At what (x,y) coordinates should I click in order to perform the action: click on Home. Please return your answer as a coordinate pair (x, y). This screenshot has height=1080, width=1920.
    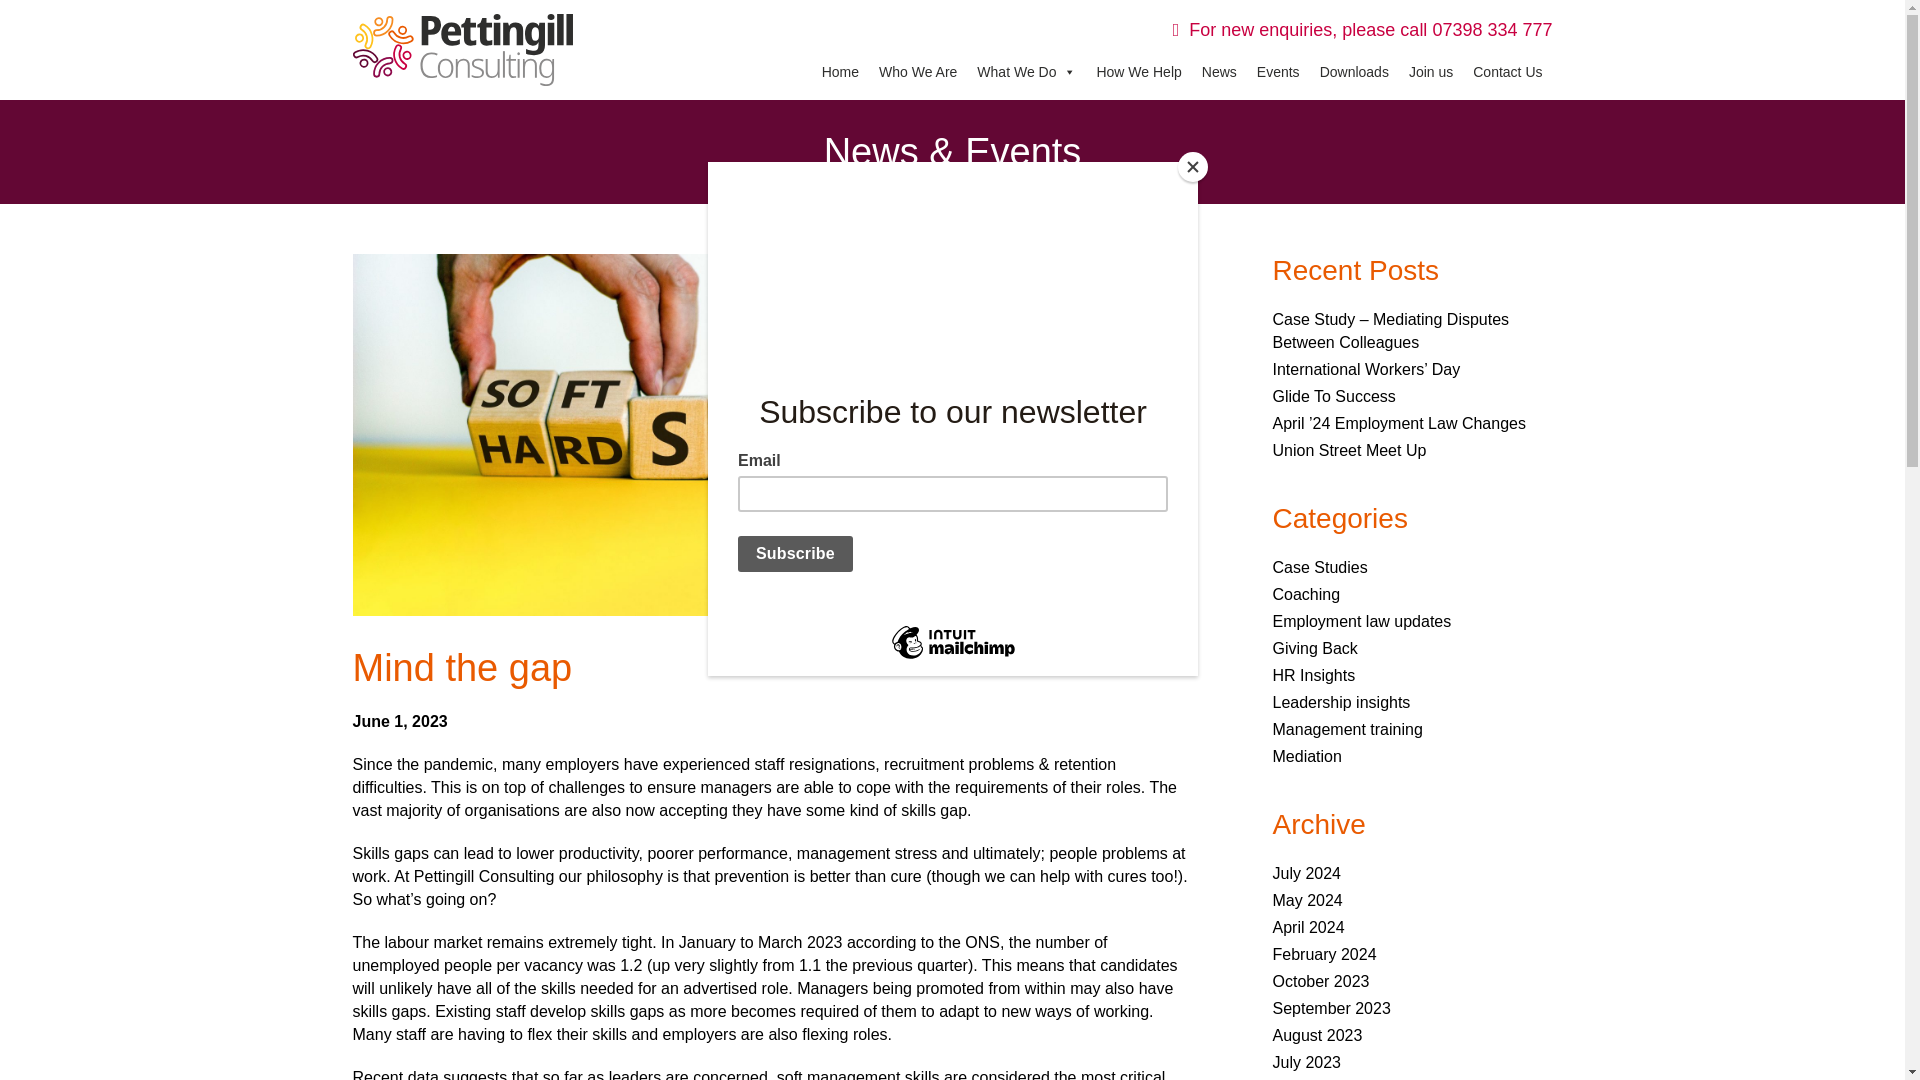
    Looking at the image, I should click on (840, 72).